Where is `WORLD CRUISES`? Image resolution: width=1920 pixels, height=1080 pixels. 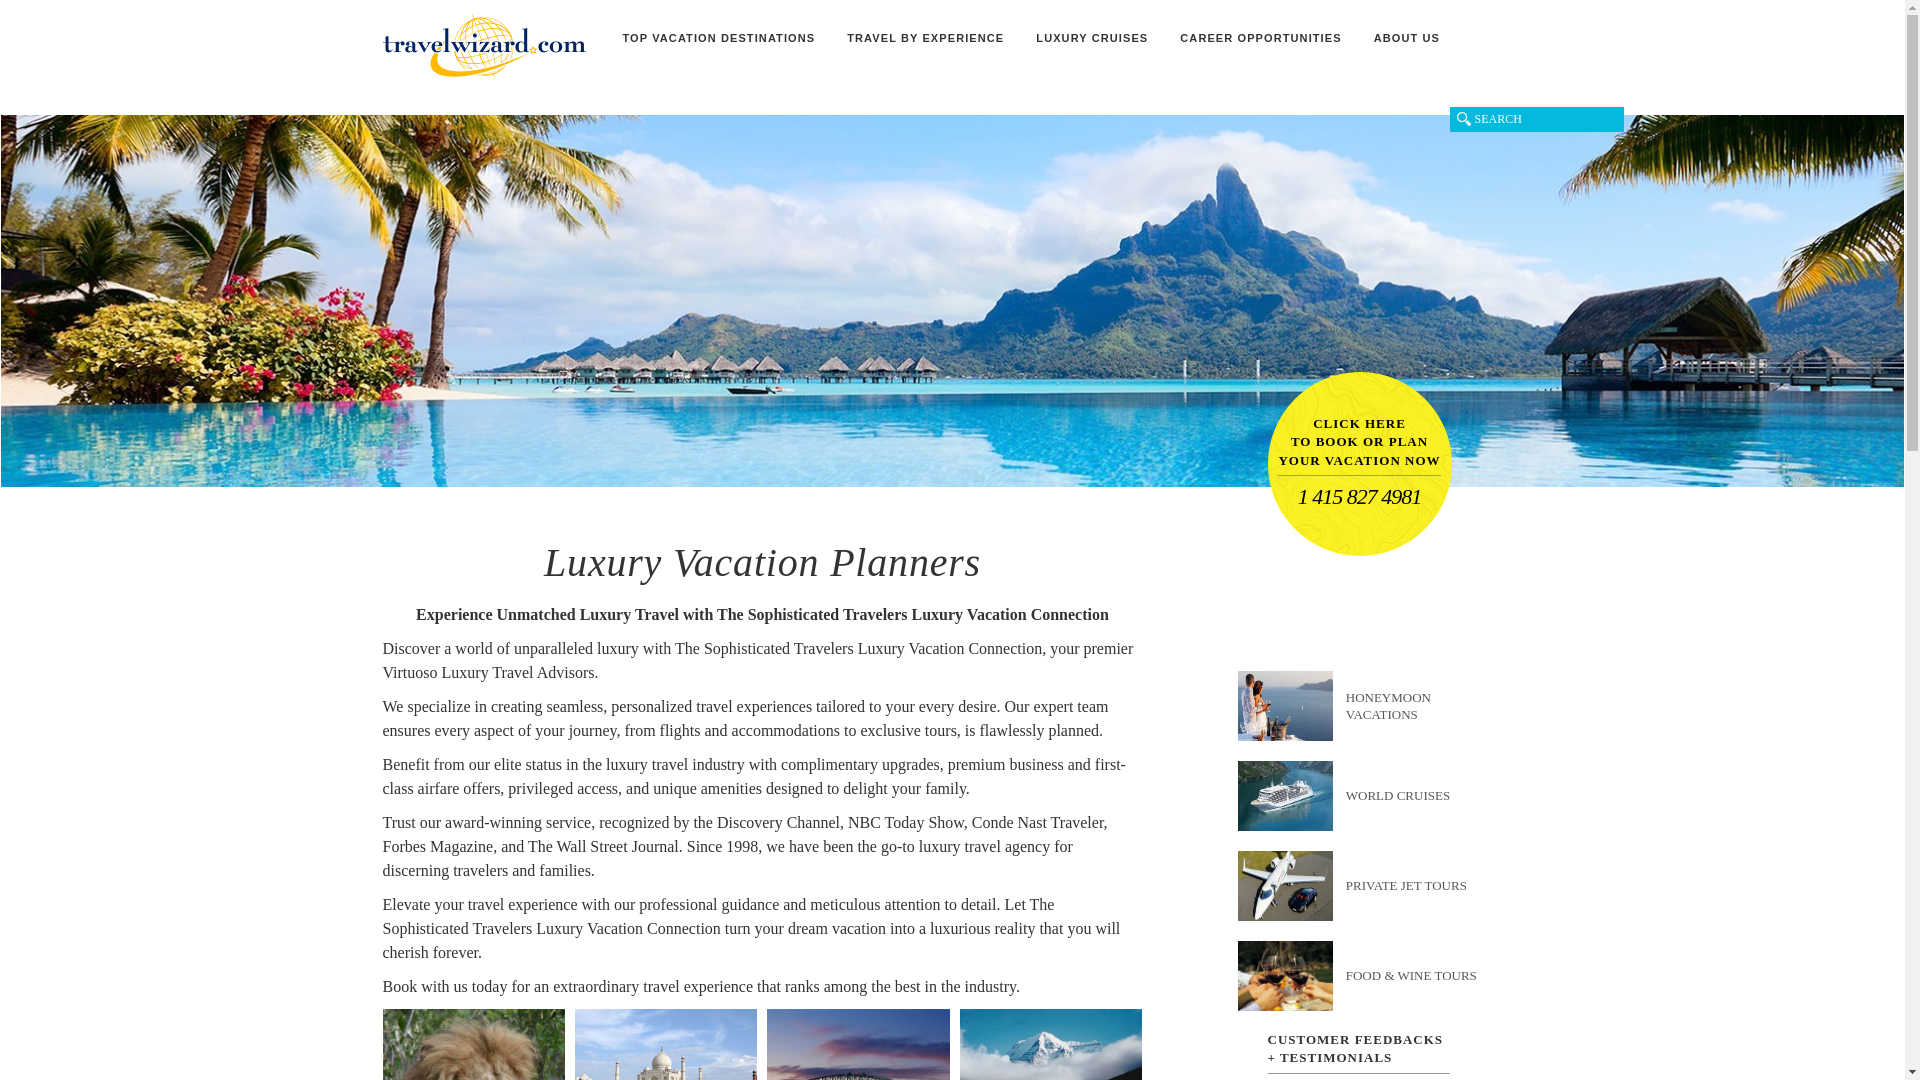
WORLD CRUISES is located at coordinates (1380, 796).